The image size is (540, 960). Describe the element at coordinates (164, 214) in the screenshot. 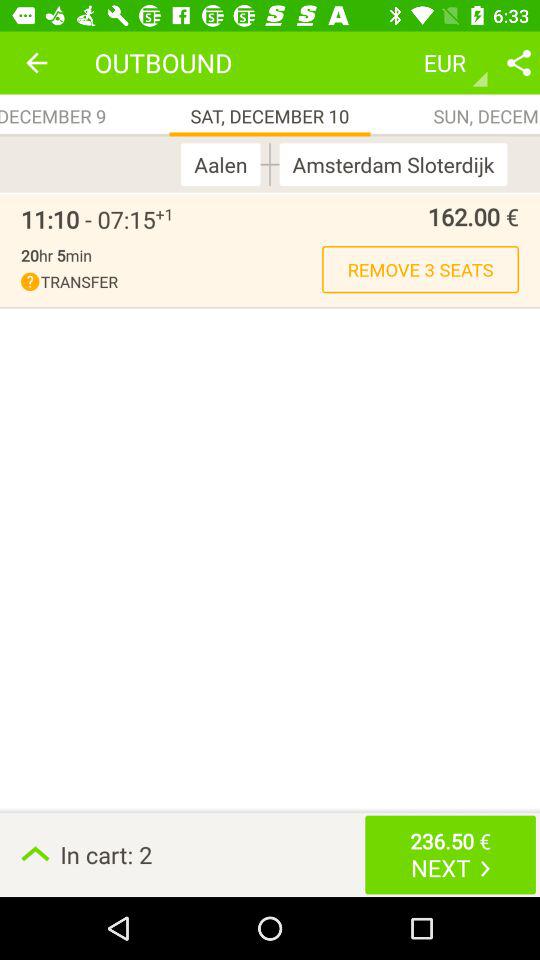

I see `click the icon next to 11 10 07 icon` at that location.